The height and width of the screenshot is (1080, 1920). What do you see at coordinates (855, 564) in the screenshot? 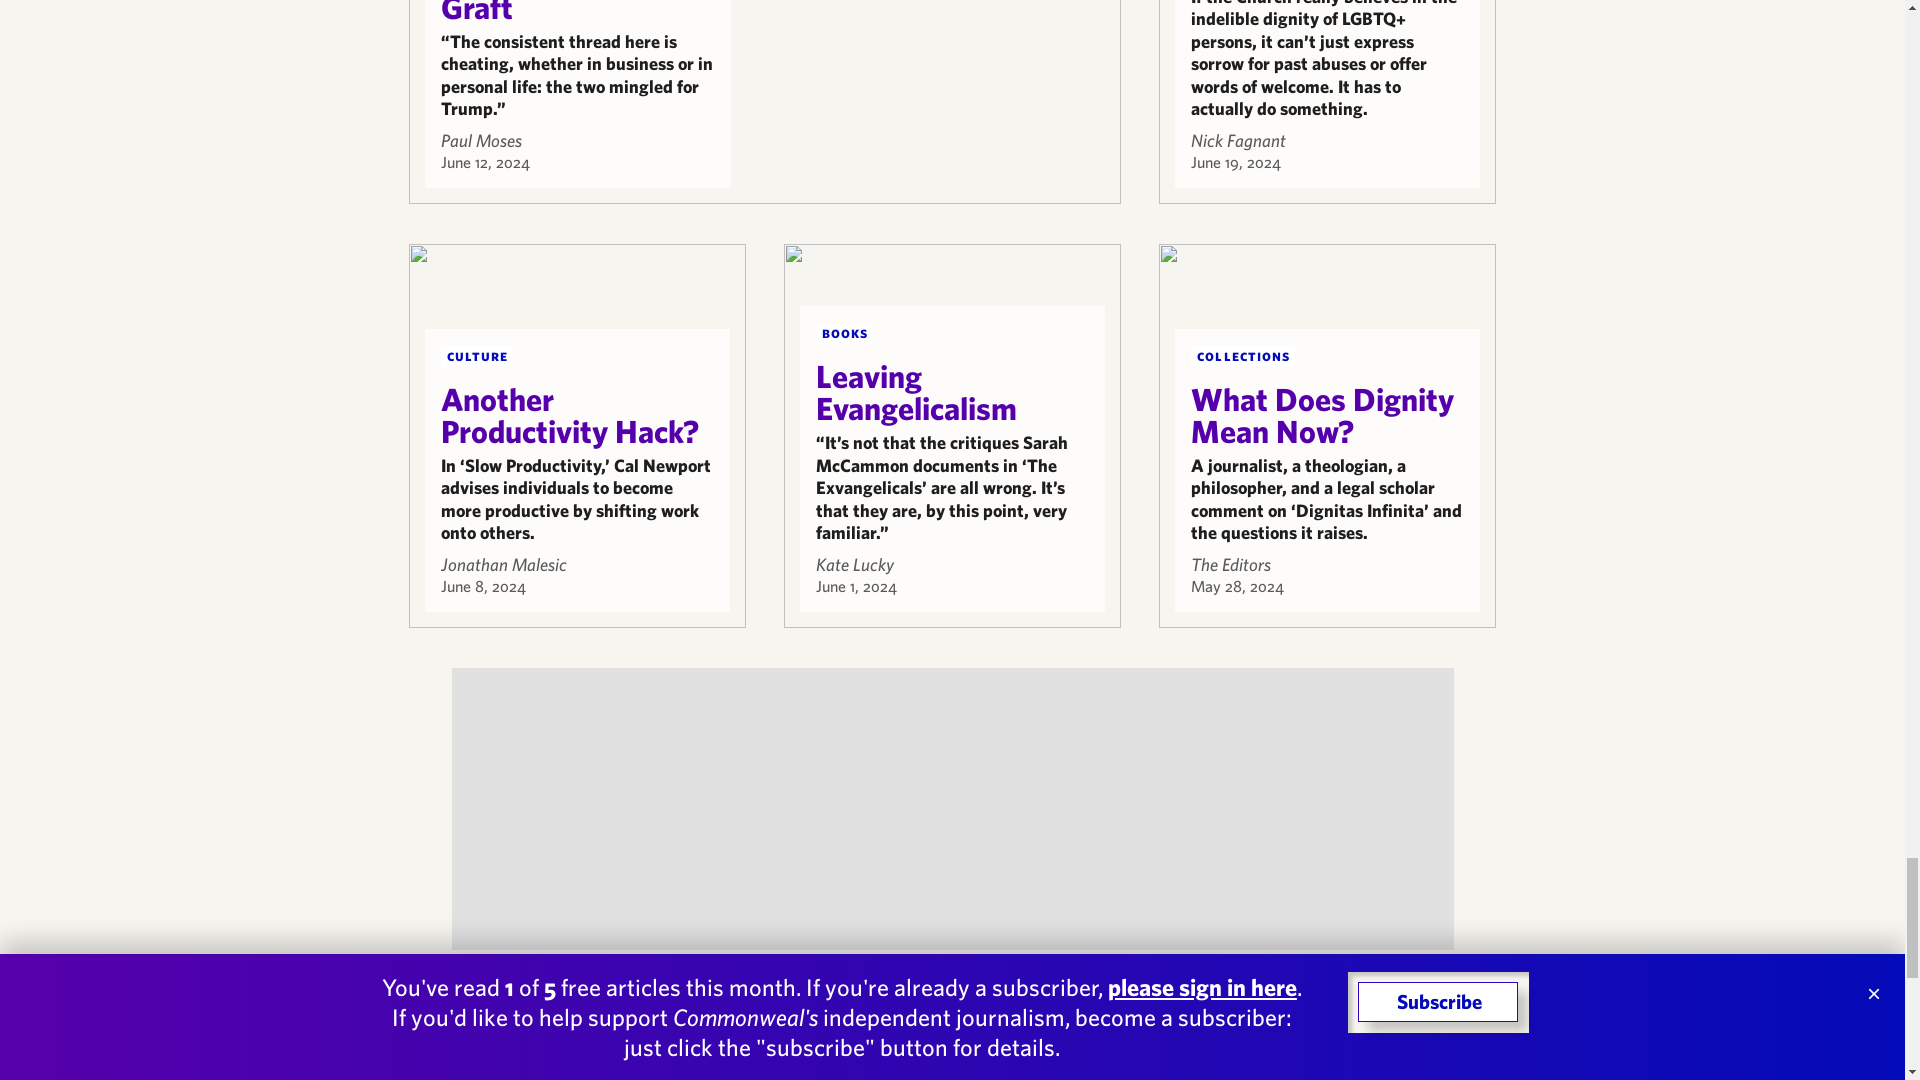
I see `View user profile.` at bounding box center [855, 564].